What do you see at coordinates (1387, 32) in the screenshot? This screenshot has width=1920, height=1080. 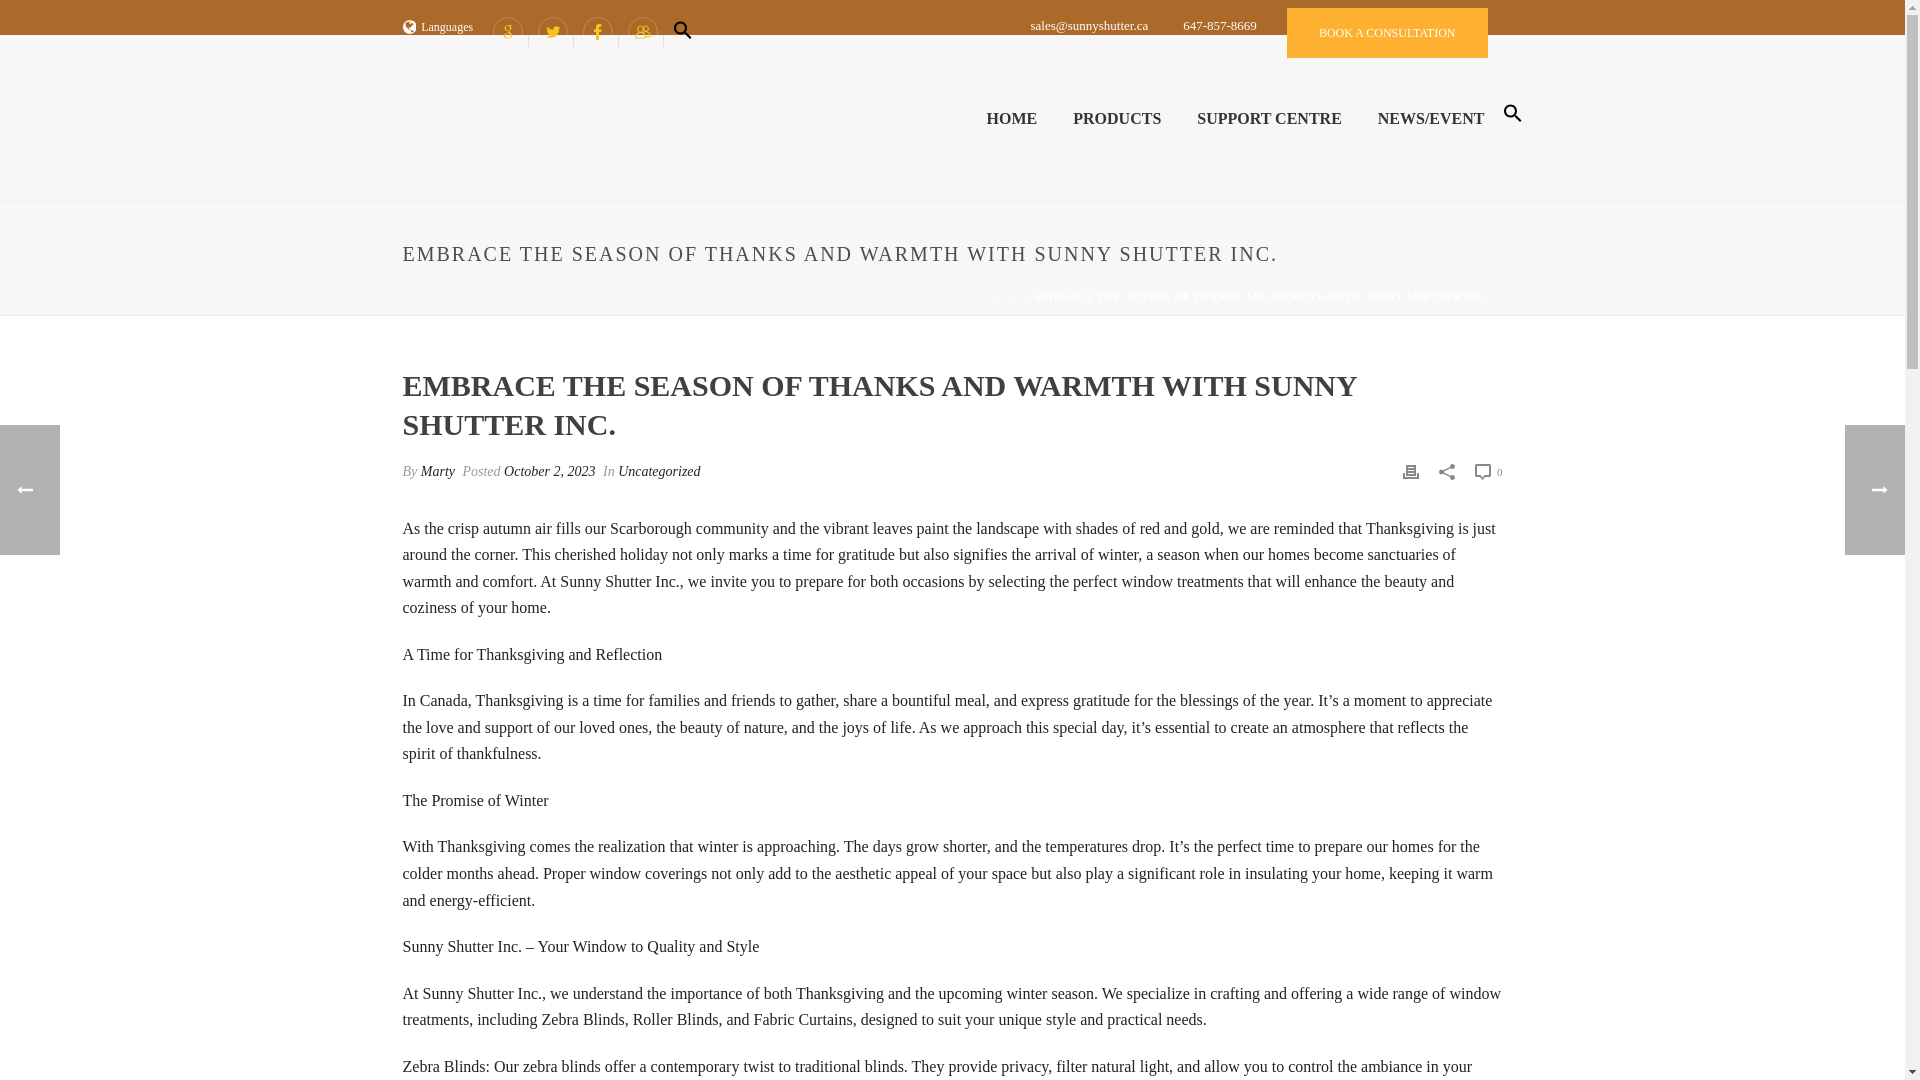 I see `BOOK A CONSULTATION` at bounding box center [1387, 32].